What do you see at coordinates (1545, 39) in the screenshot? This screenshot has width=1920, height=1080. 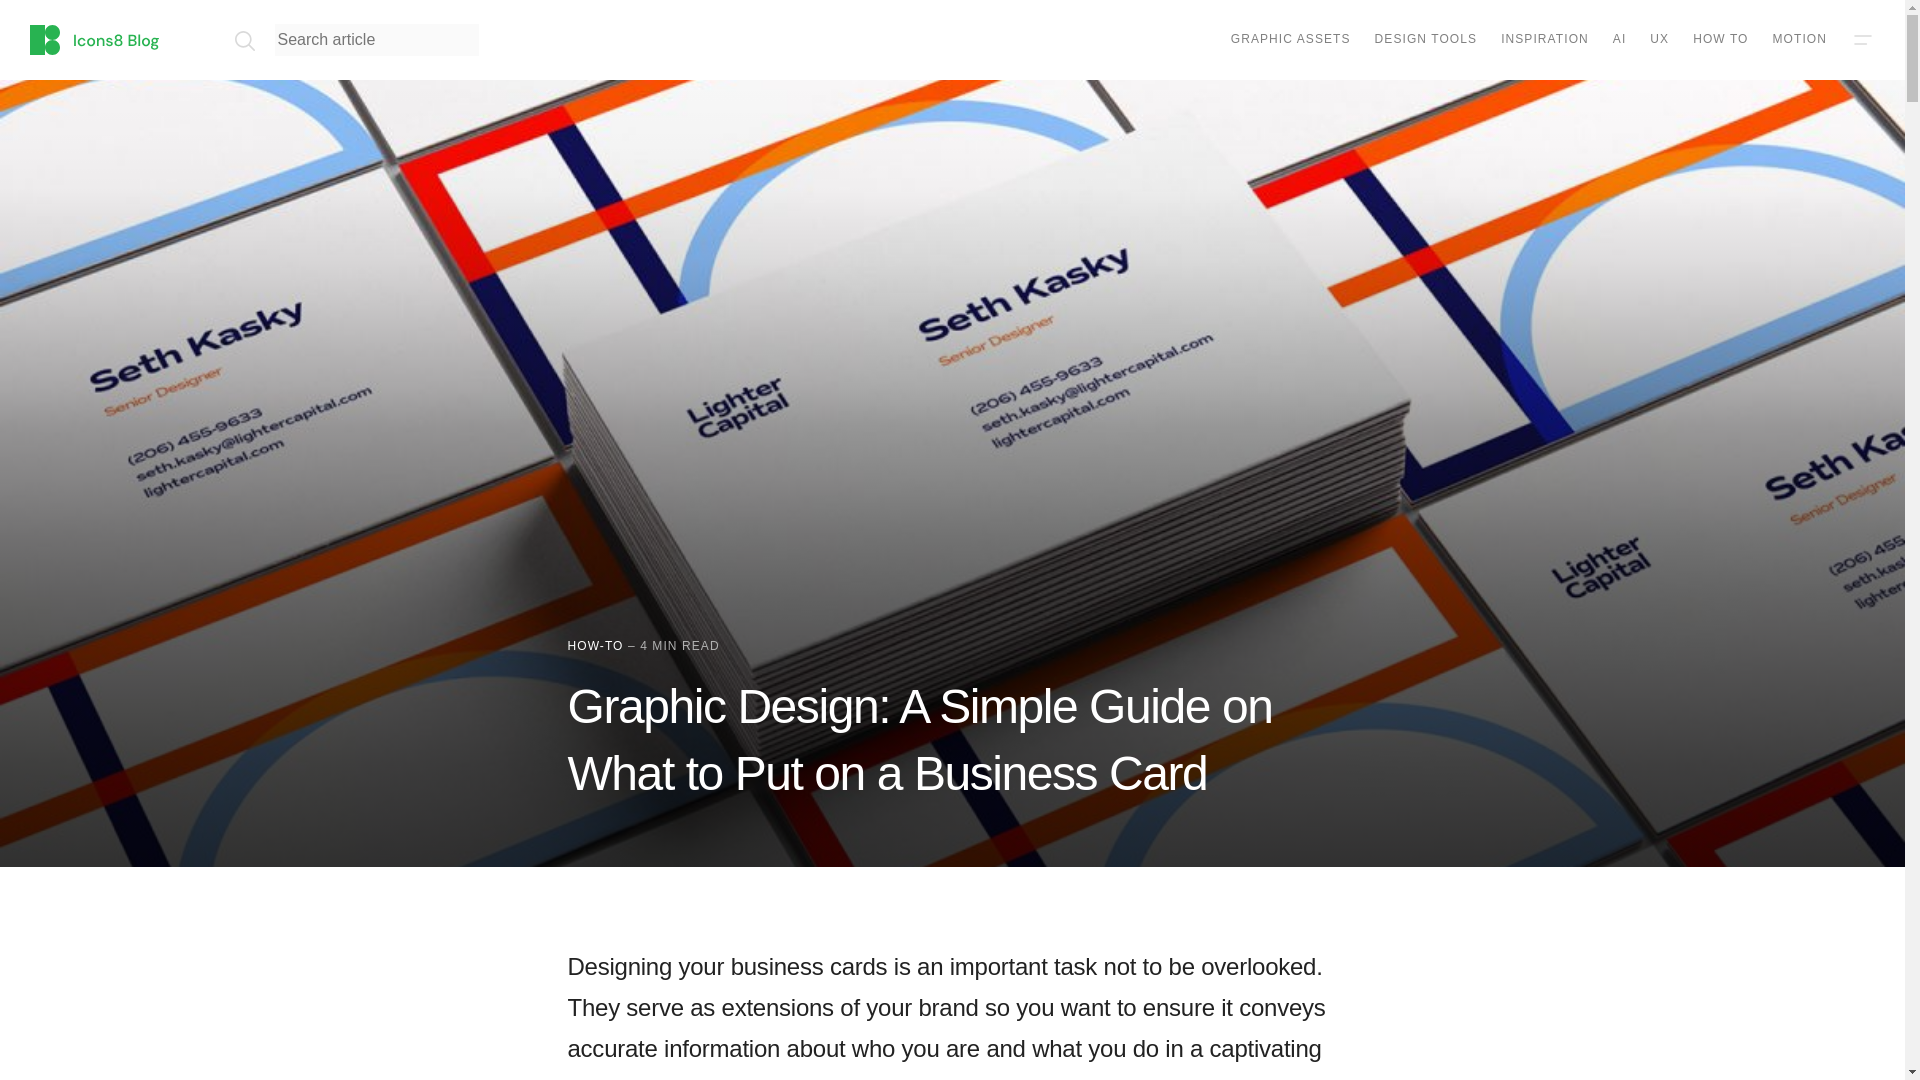 I see `INSPIRATION` at bounding box center [1545, 39].